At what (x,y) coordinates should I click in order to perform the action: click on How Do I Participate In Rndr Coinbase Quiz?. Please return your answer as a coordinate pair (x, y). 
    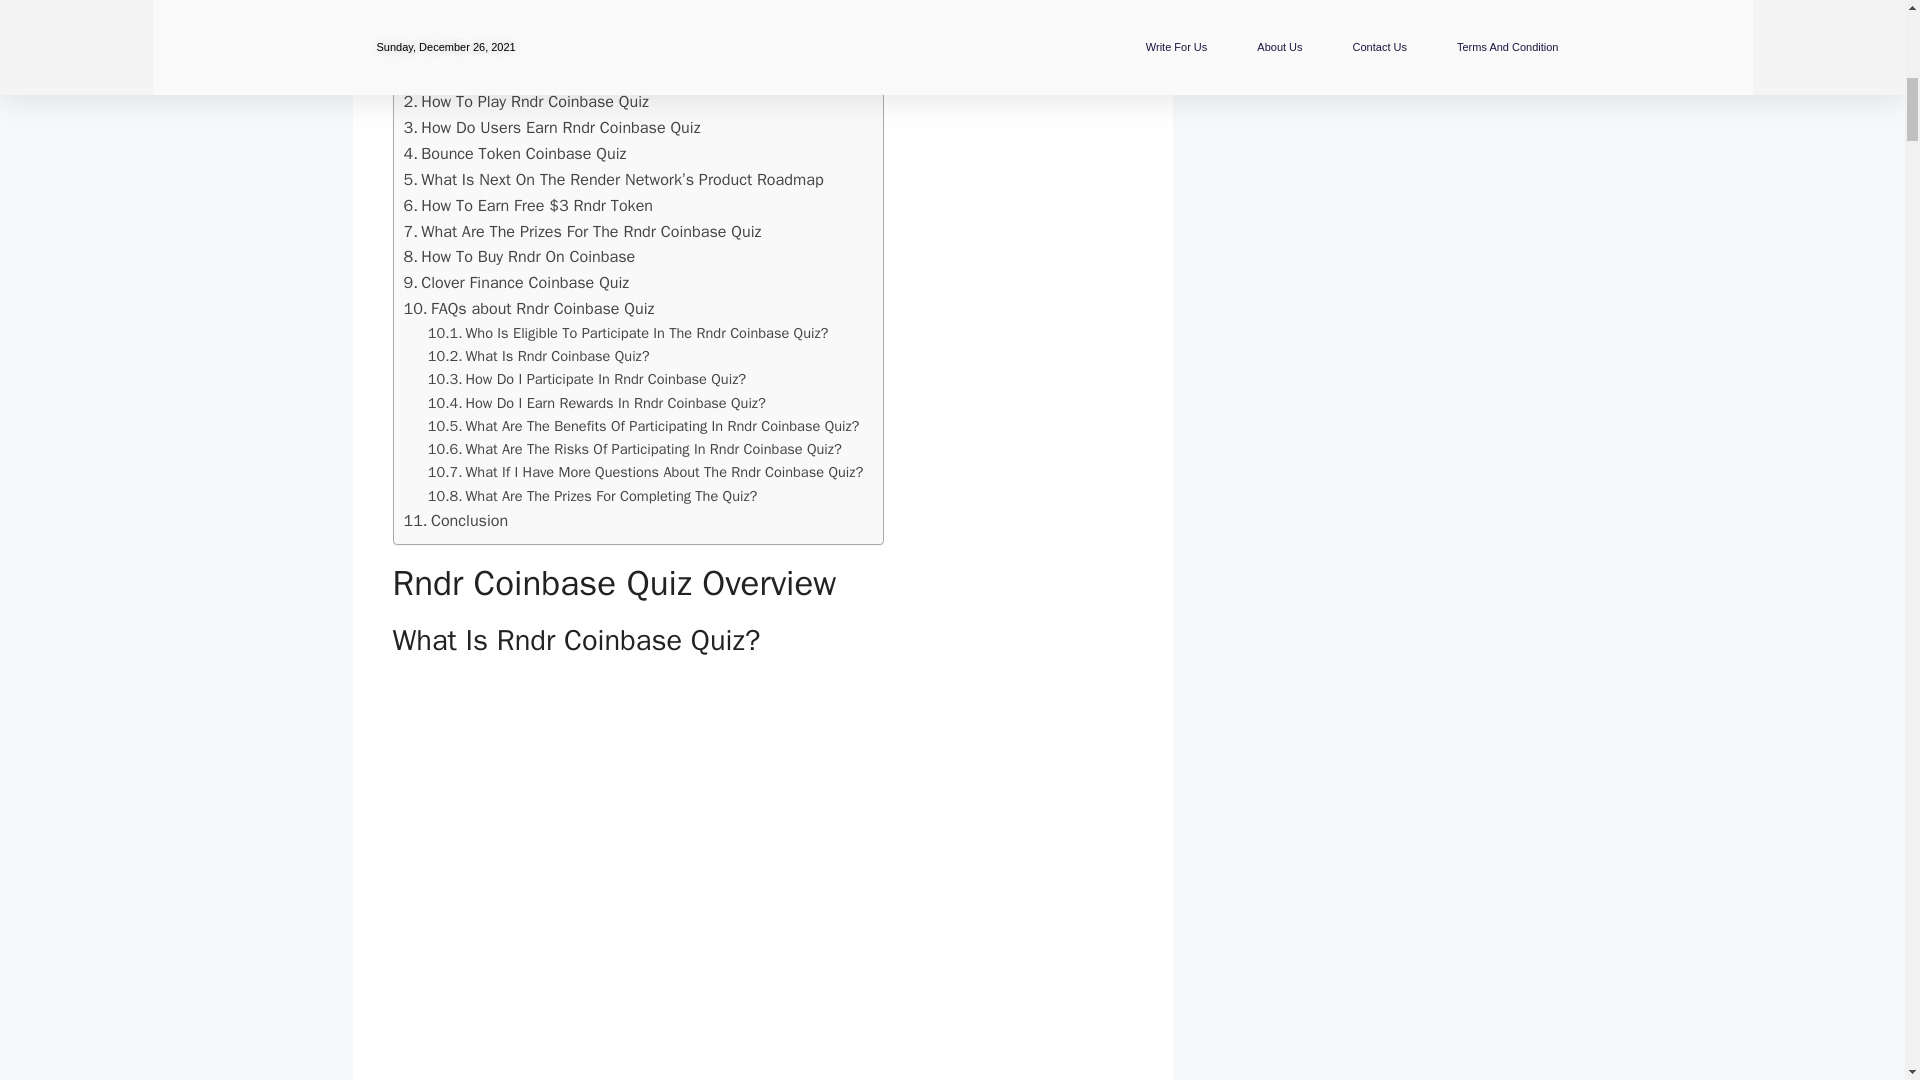
    Looking at the image, I should click on (587, 379).